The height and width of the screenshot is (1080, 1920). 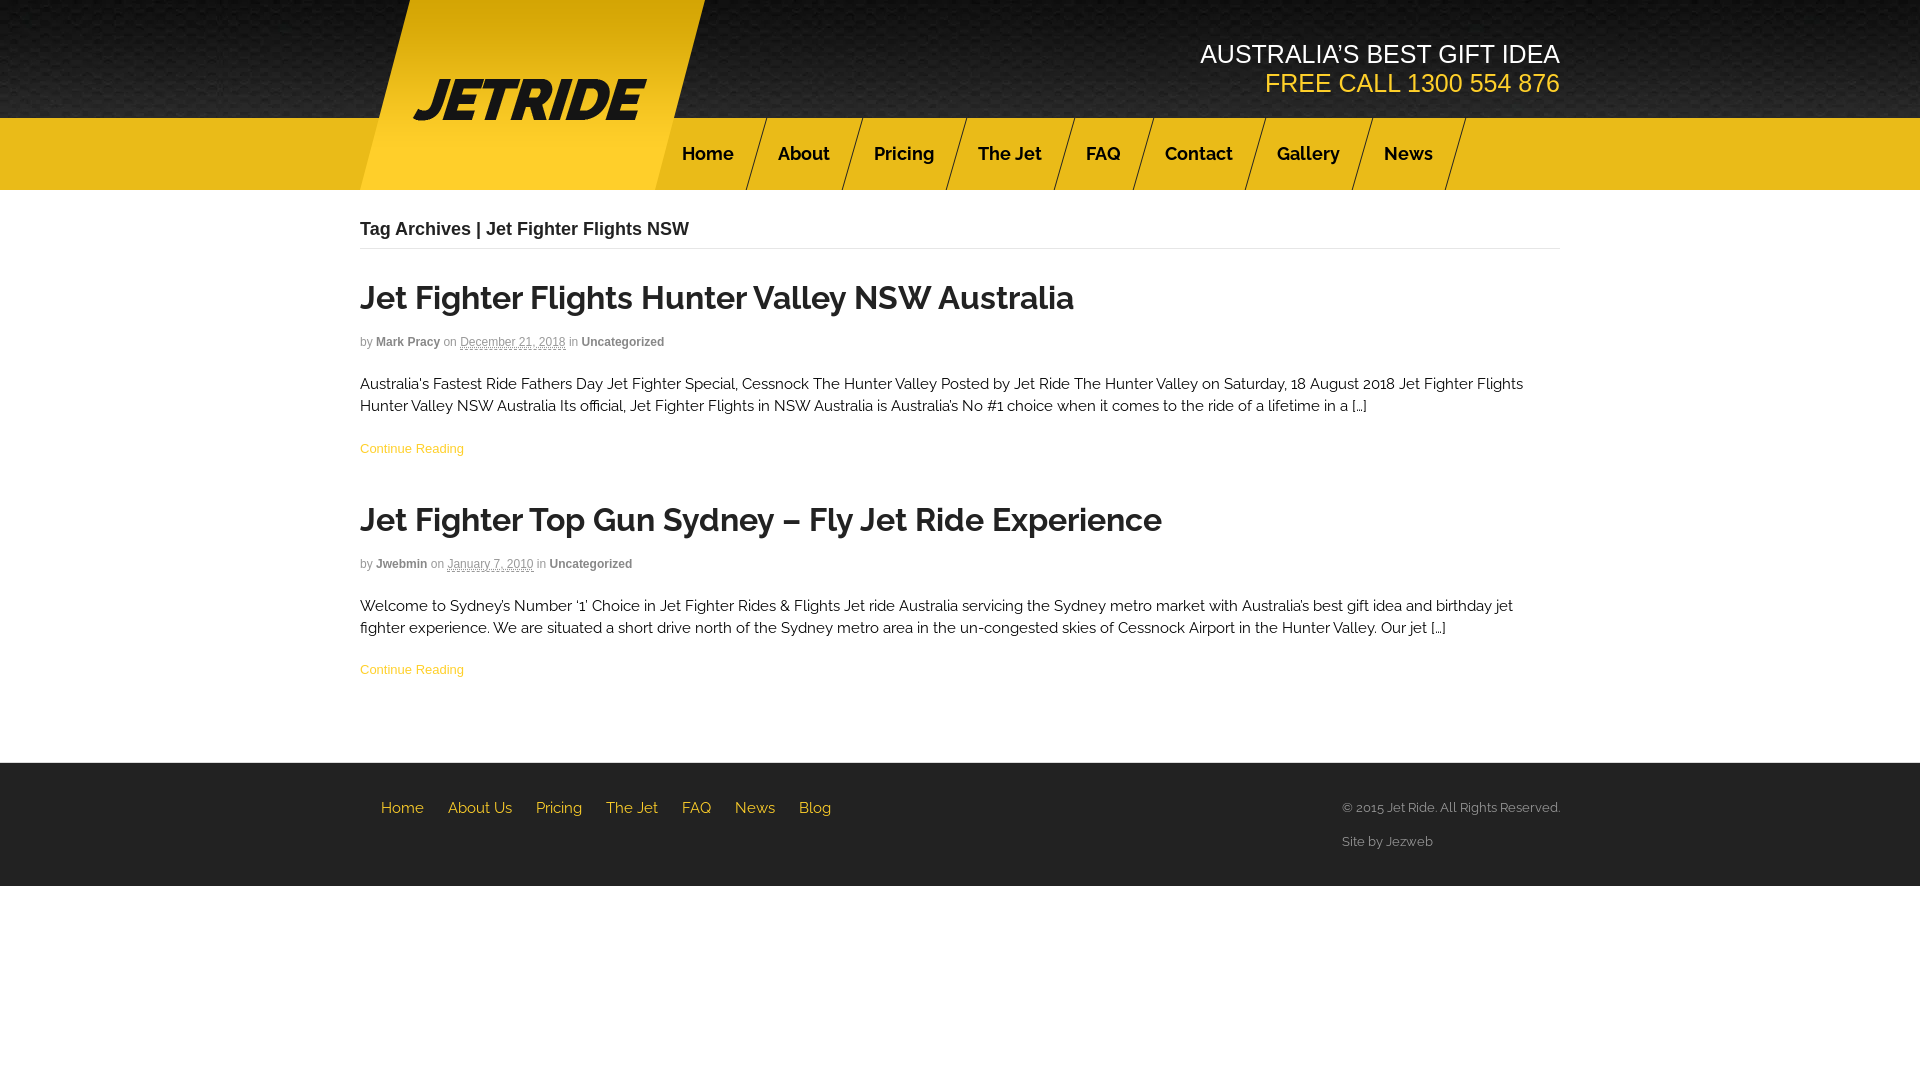 What do you see at coordinates (755, 808) in the screenshot?
I see `News` at bounding box center [755, 808].